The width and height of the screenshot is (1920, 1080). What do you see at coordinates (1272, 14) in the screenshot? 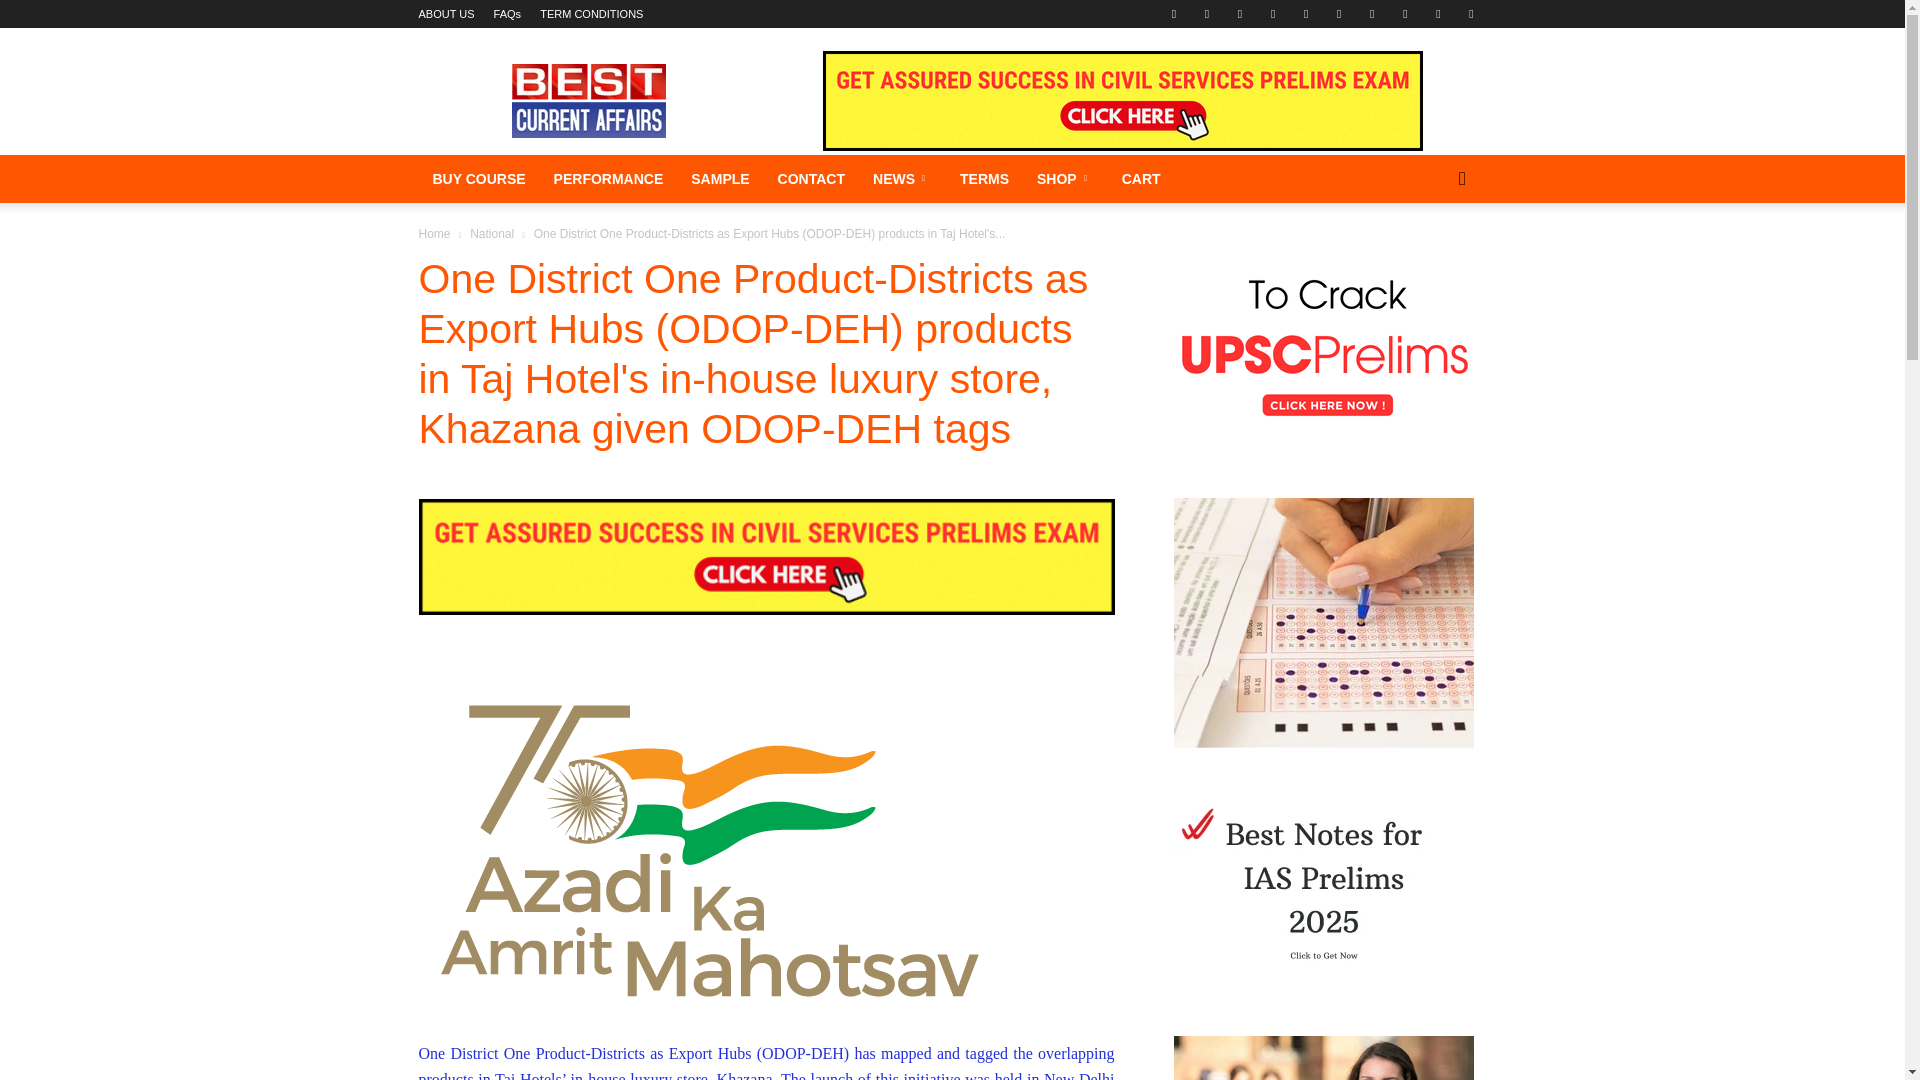
I see `Instagram` at bounding box center [1272, 14].